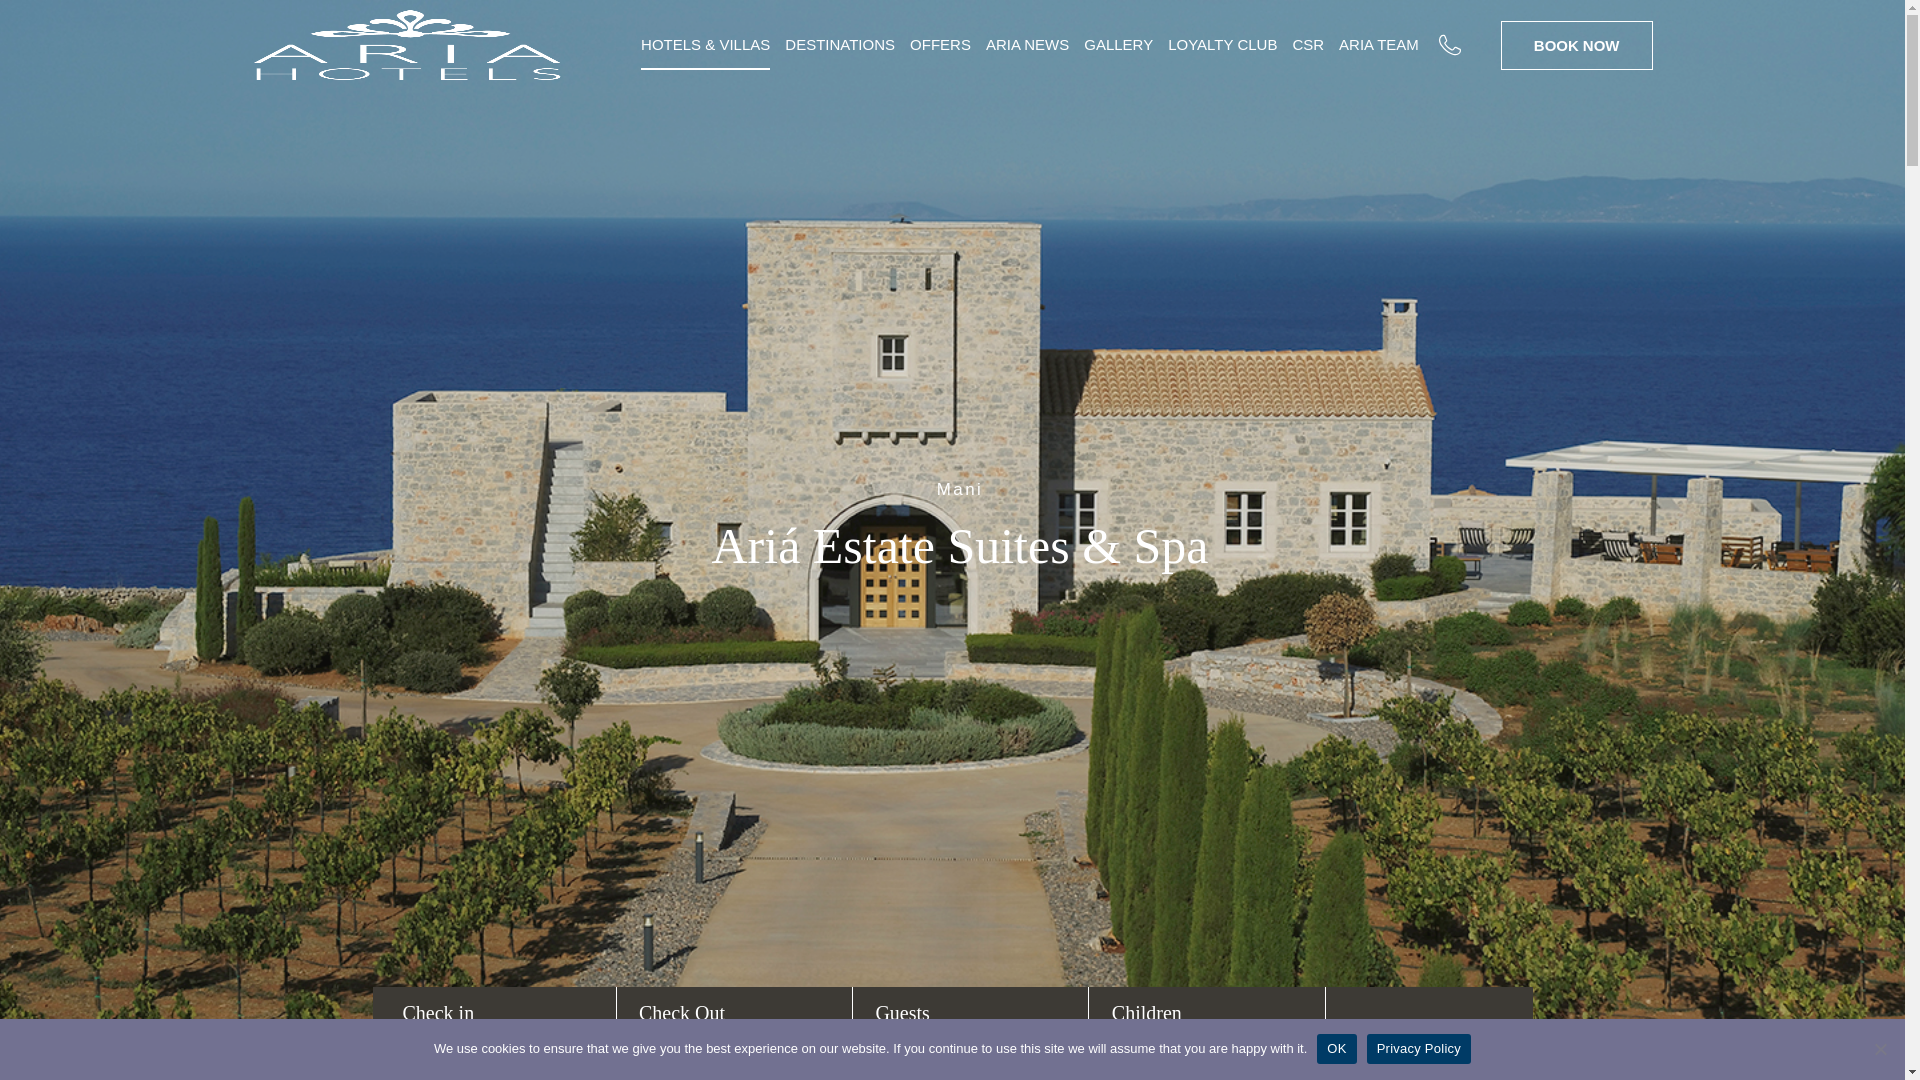 The height and width of the screenshot is (1080, 1920). I want to click on DESTINATIONS, so click(840, 45).